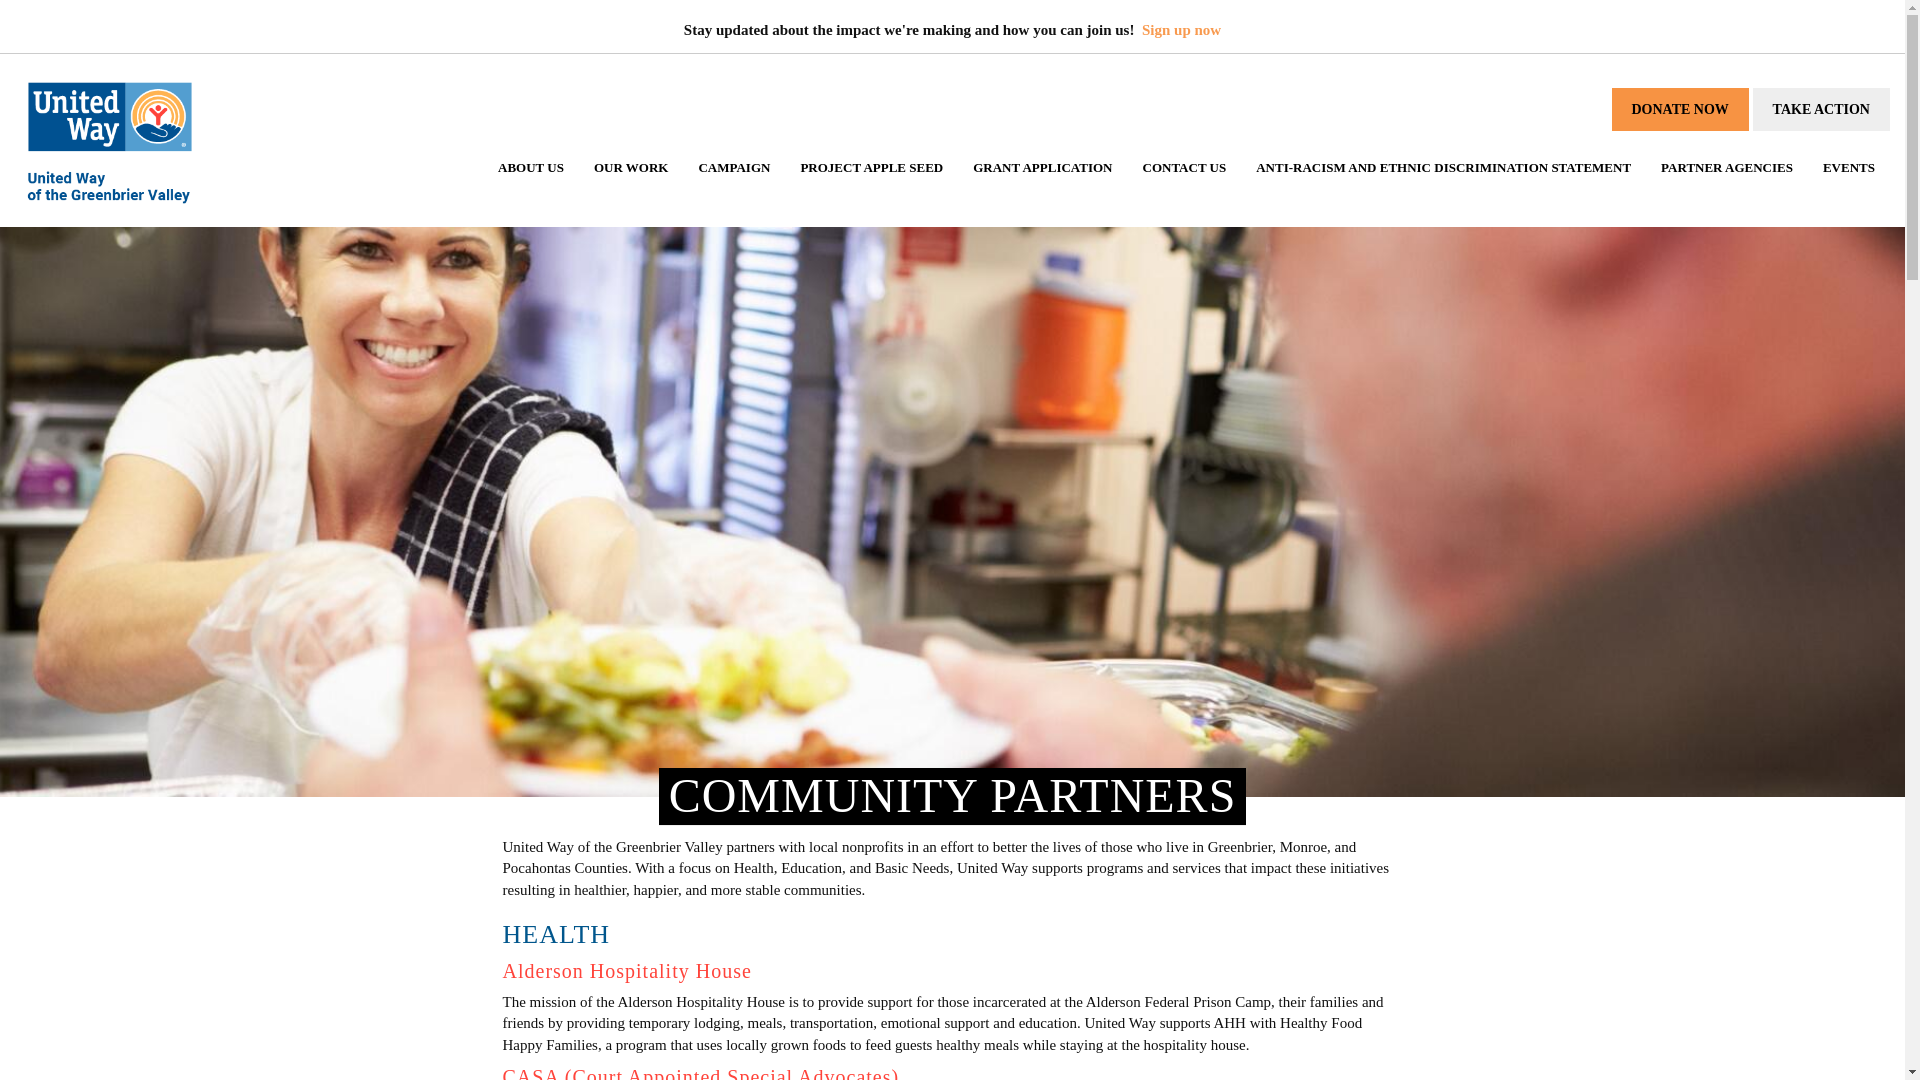 This screenshot has height=1080, width=1920. Describe the element at coordinates (1726, 186) in the screenshot. I see `PARTNER AGENCIES` at that location.